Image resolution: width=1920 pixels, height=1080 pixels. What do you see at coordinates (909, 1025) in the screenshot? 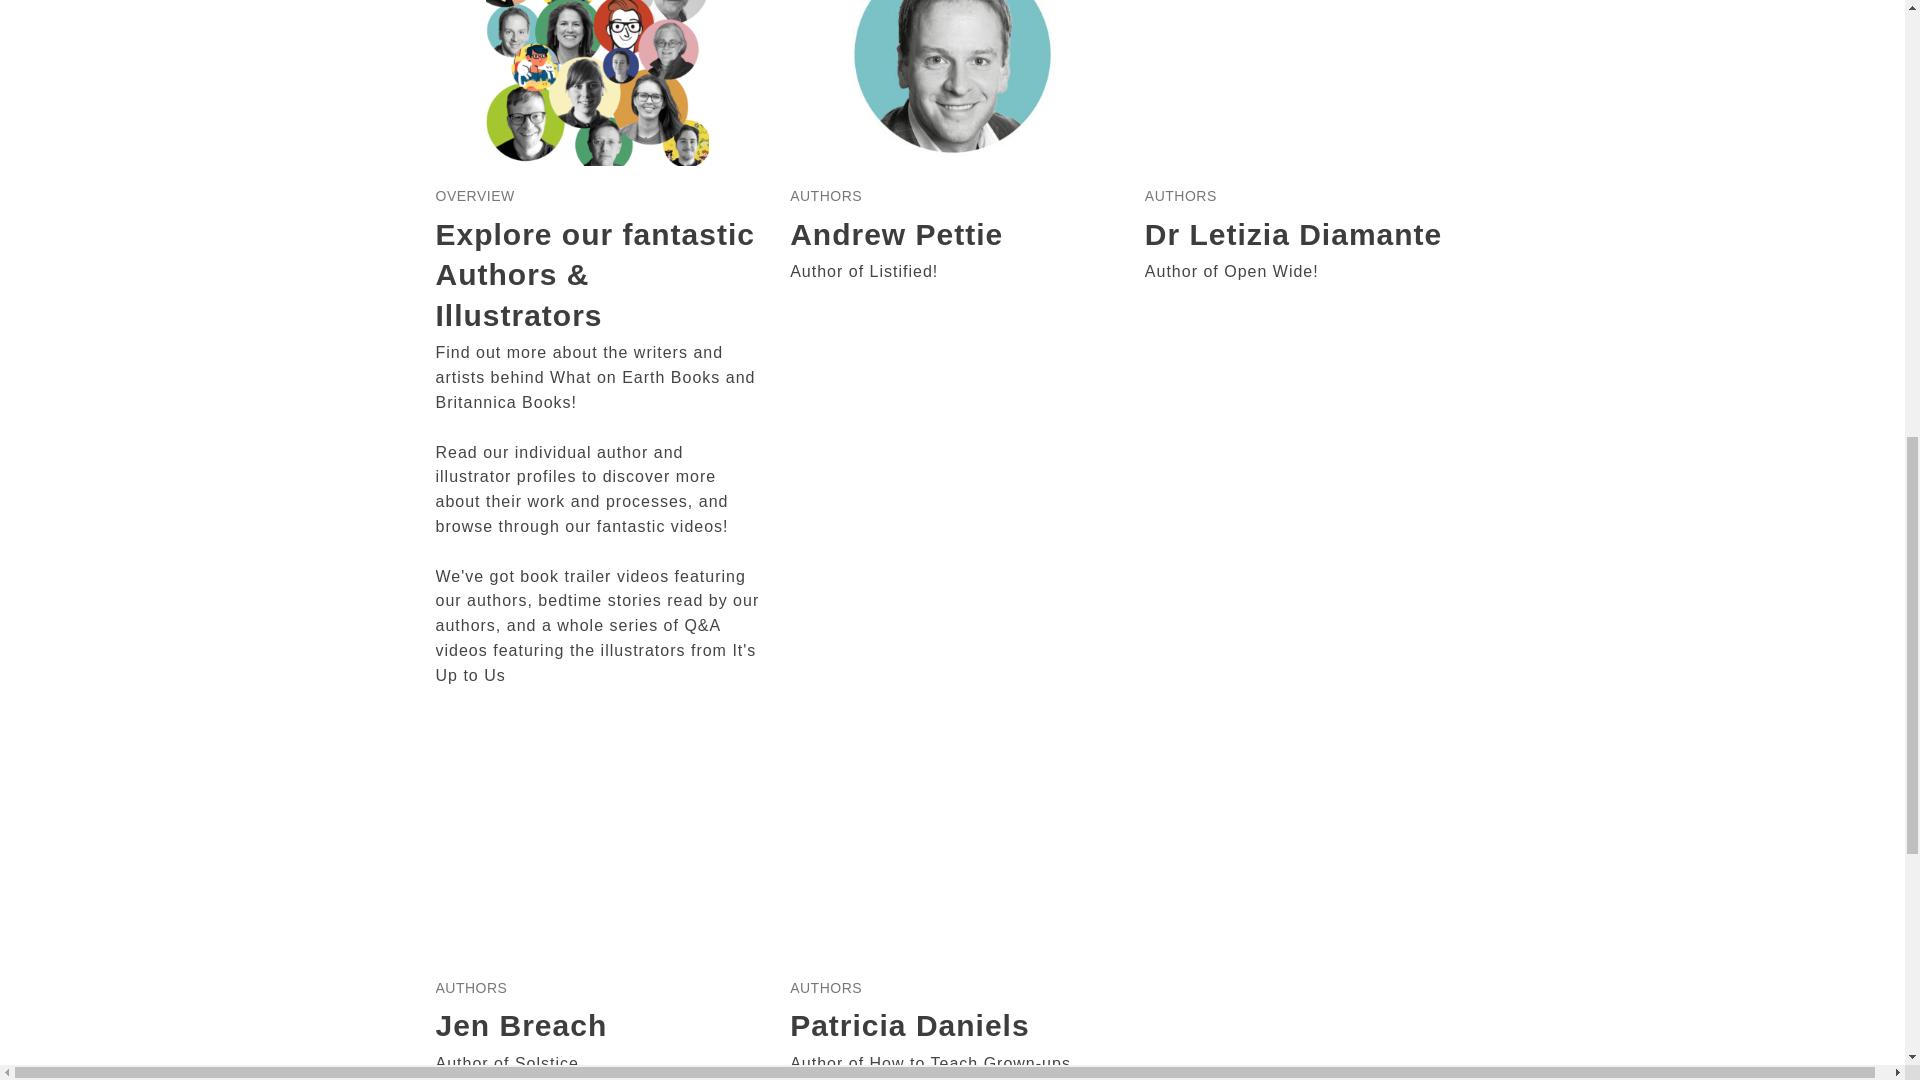
I see `Patricia Daniels` at bounding box center [909, 1025].